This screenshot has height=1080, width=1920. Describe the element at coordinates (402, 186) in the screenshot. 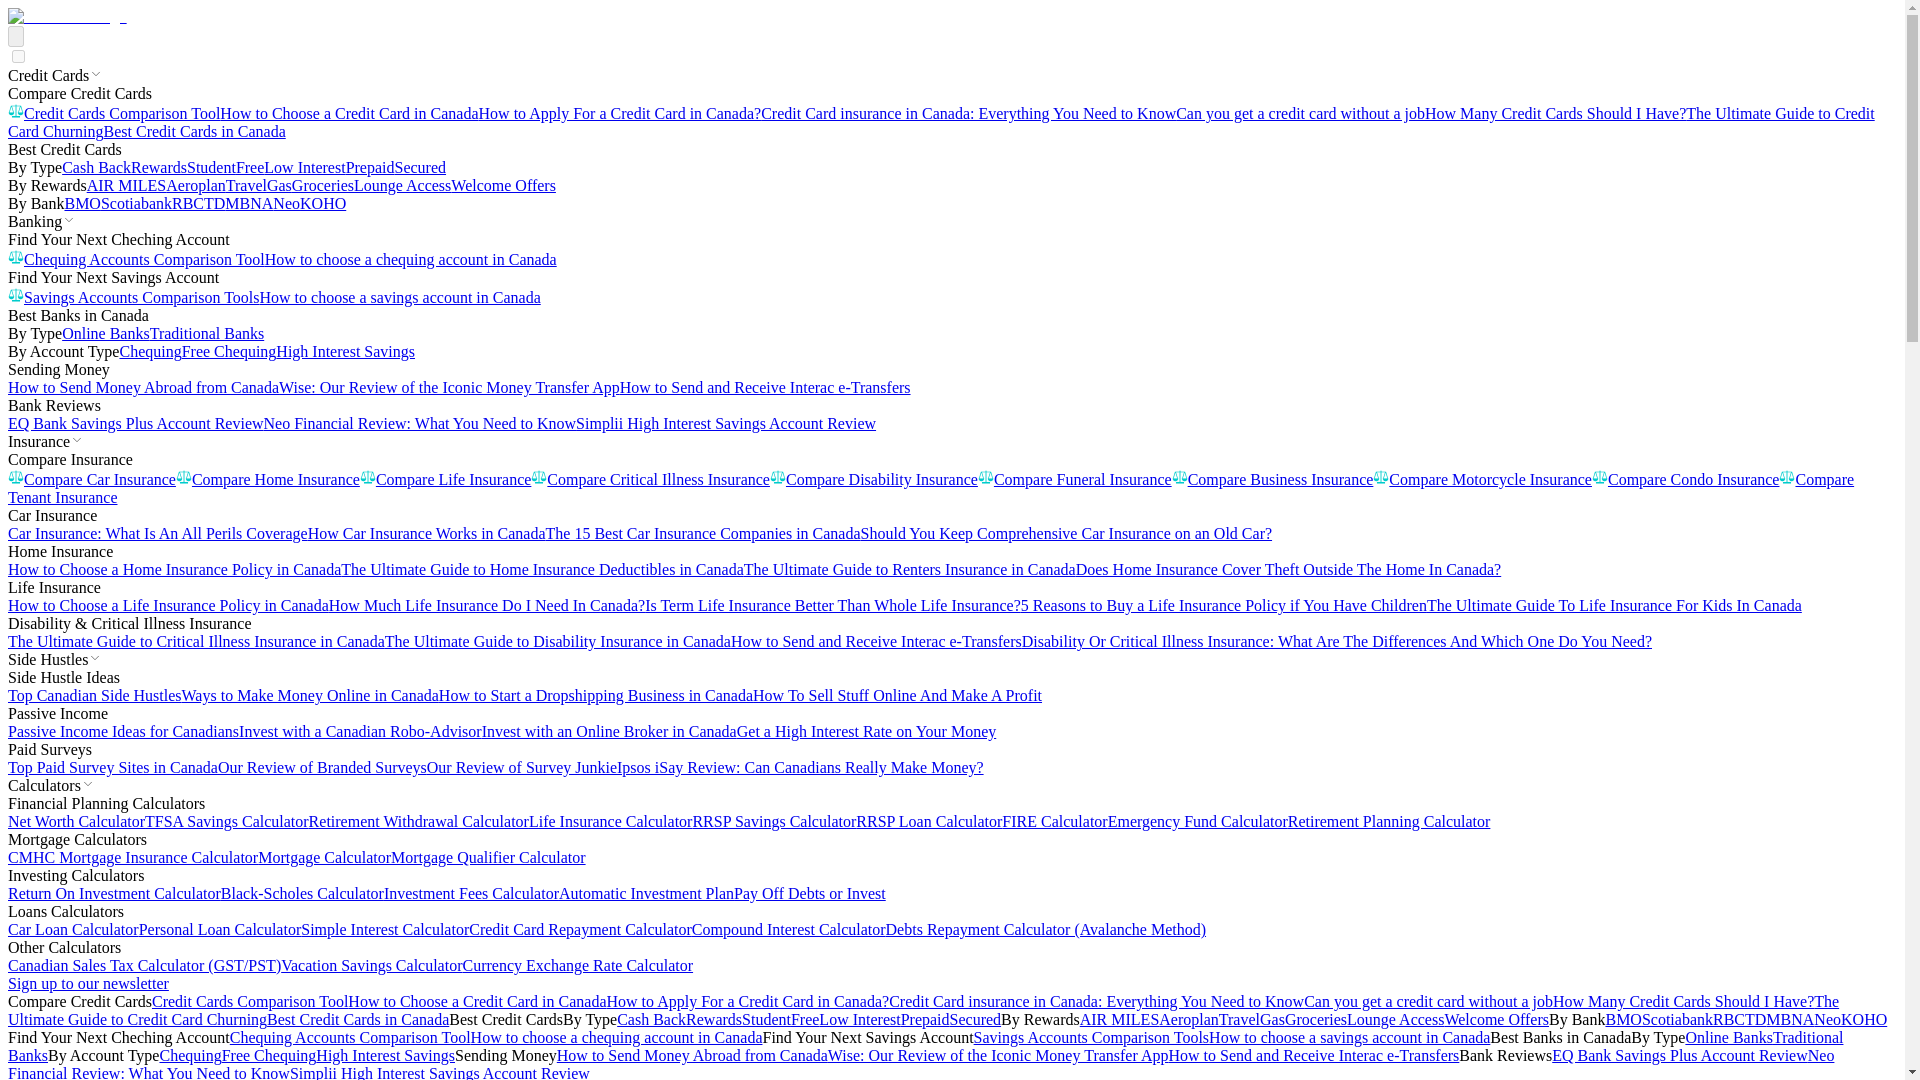

I see `Lounge Access` at that location.